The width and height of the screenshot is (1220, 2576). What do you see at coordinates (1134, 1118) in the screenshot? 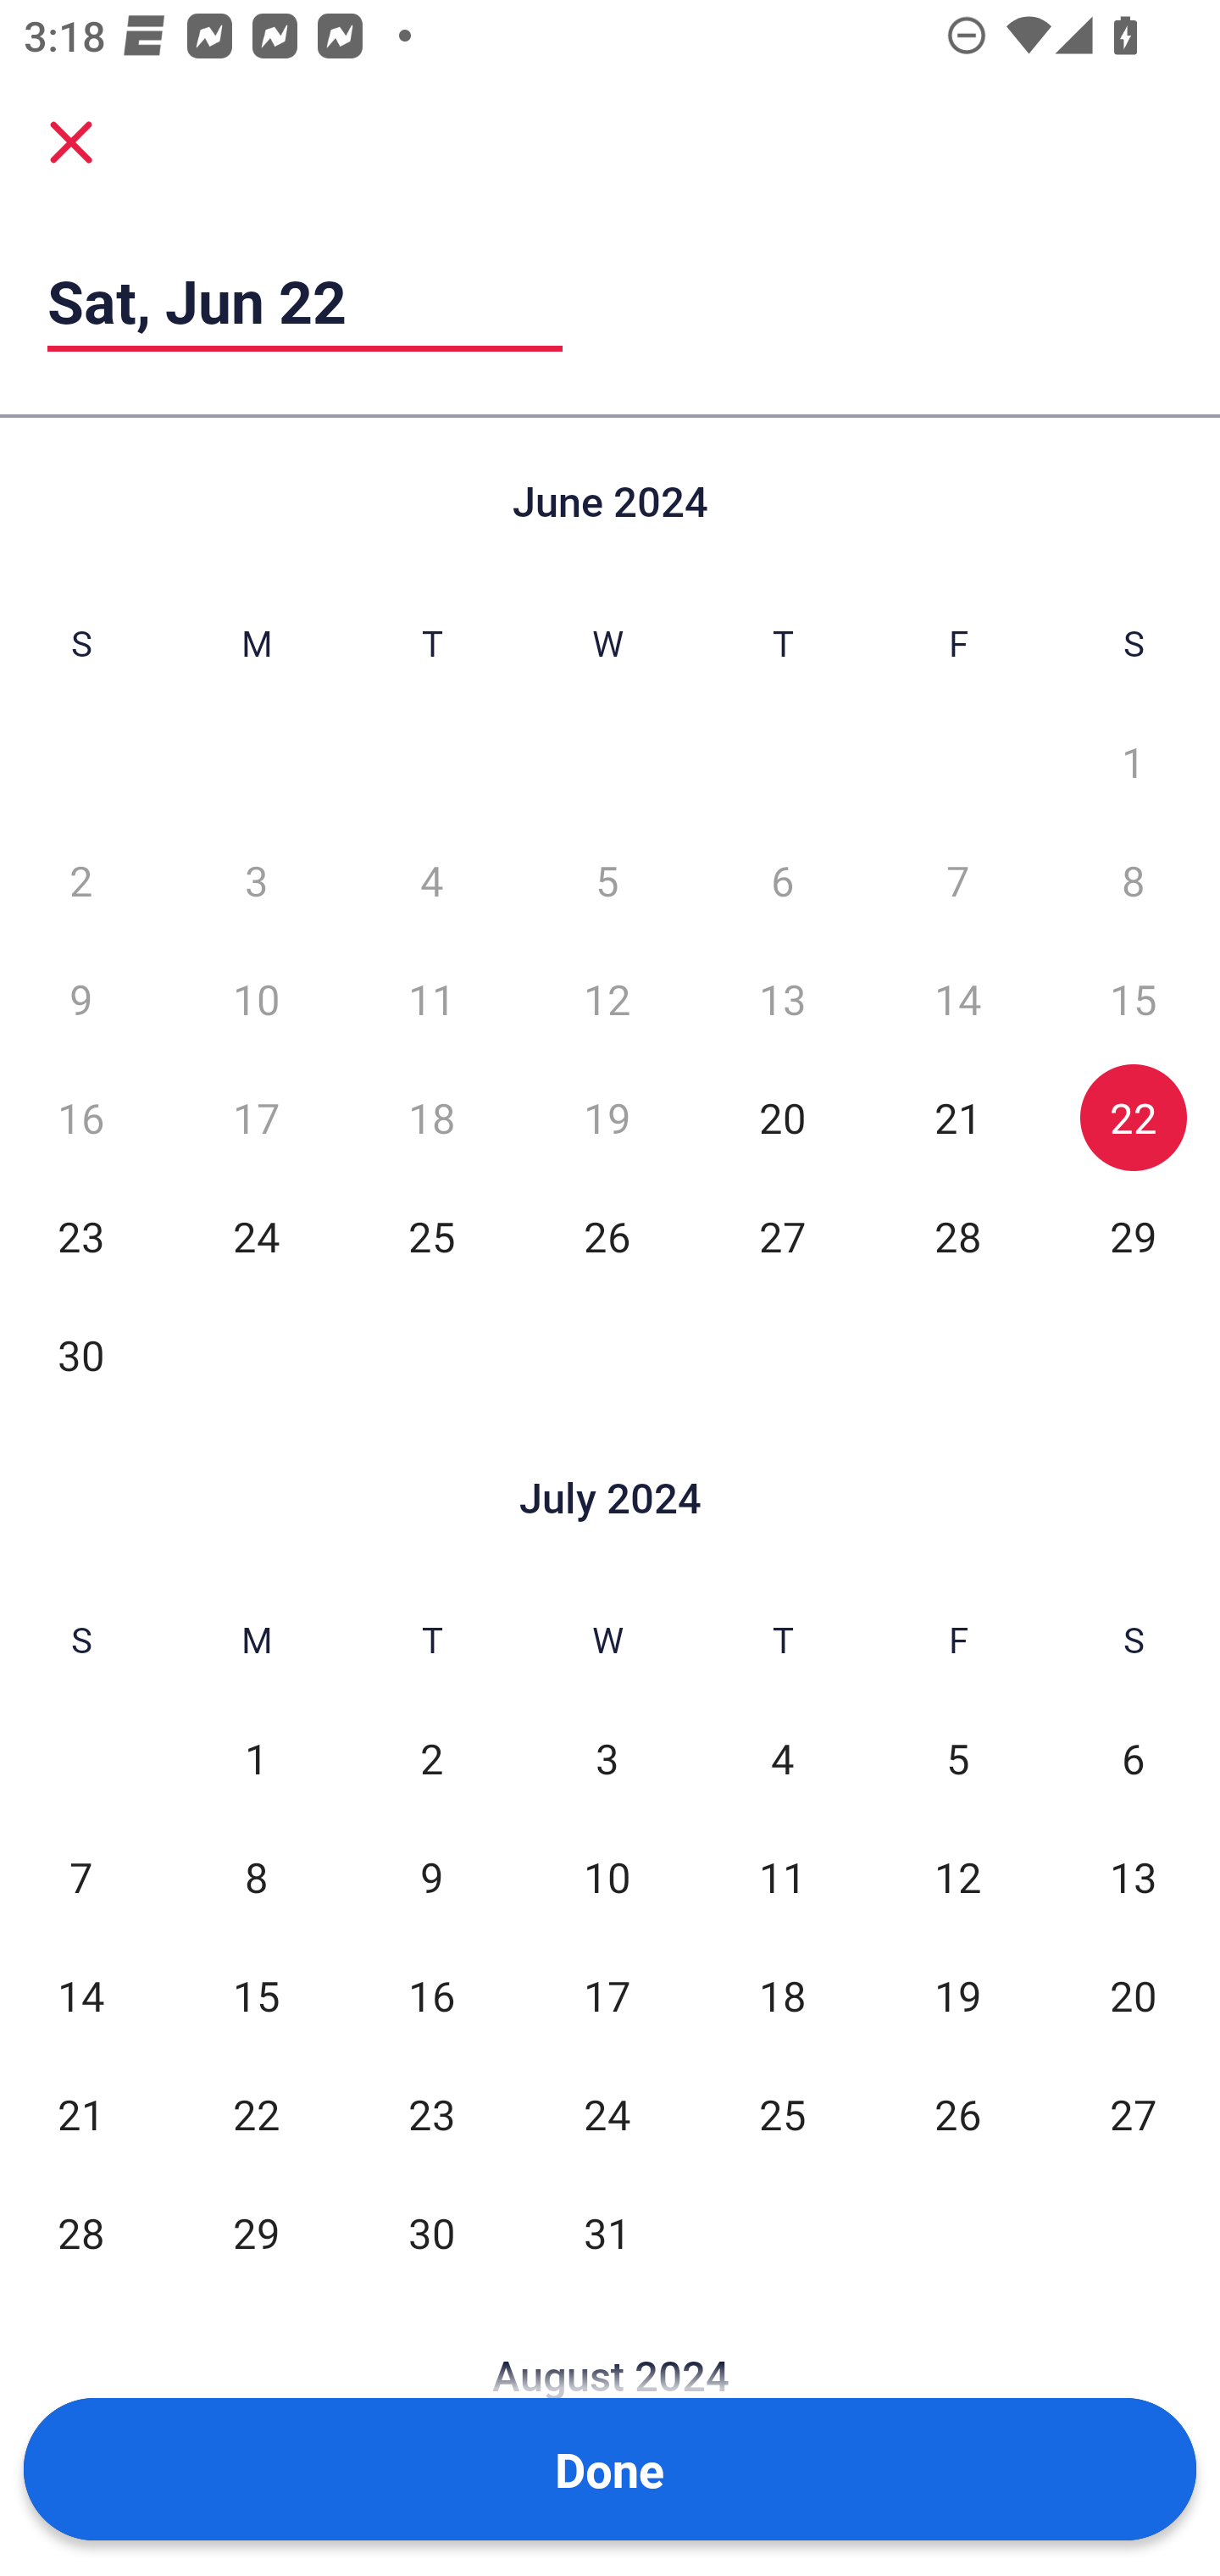
I see `22 Sat, Jun 22, Selected` at bounding box center [1134, 1118].